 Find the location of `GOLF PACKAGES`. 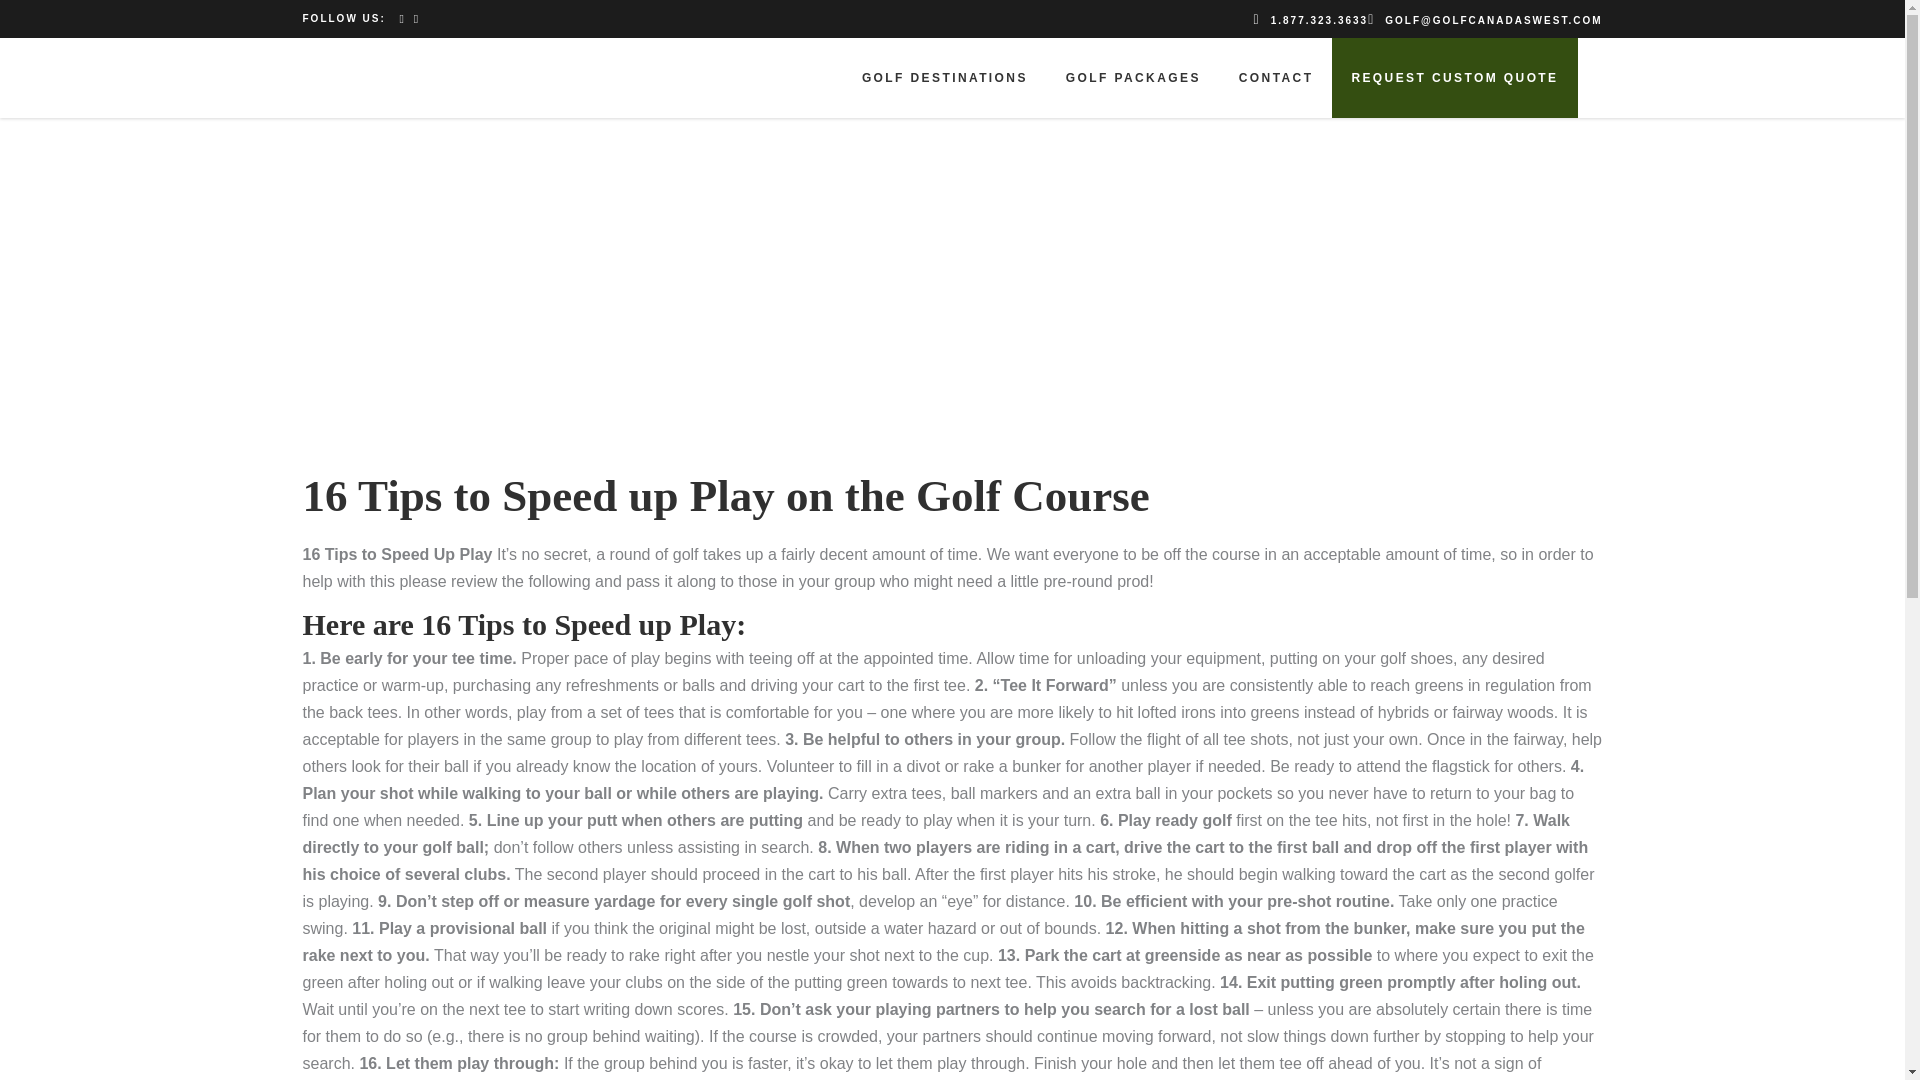

GOLF PACKAGES is located at coordinates (1132, 77).